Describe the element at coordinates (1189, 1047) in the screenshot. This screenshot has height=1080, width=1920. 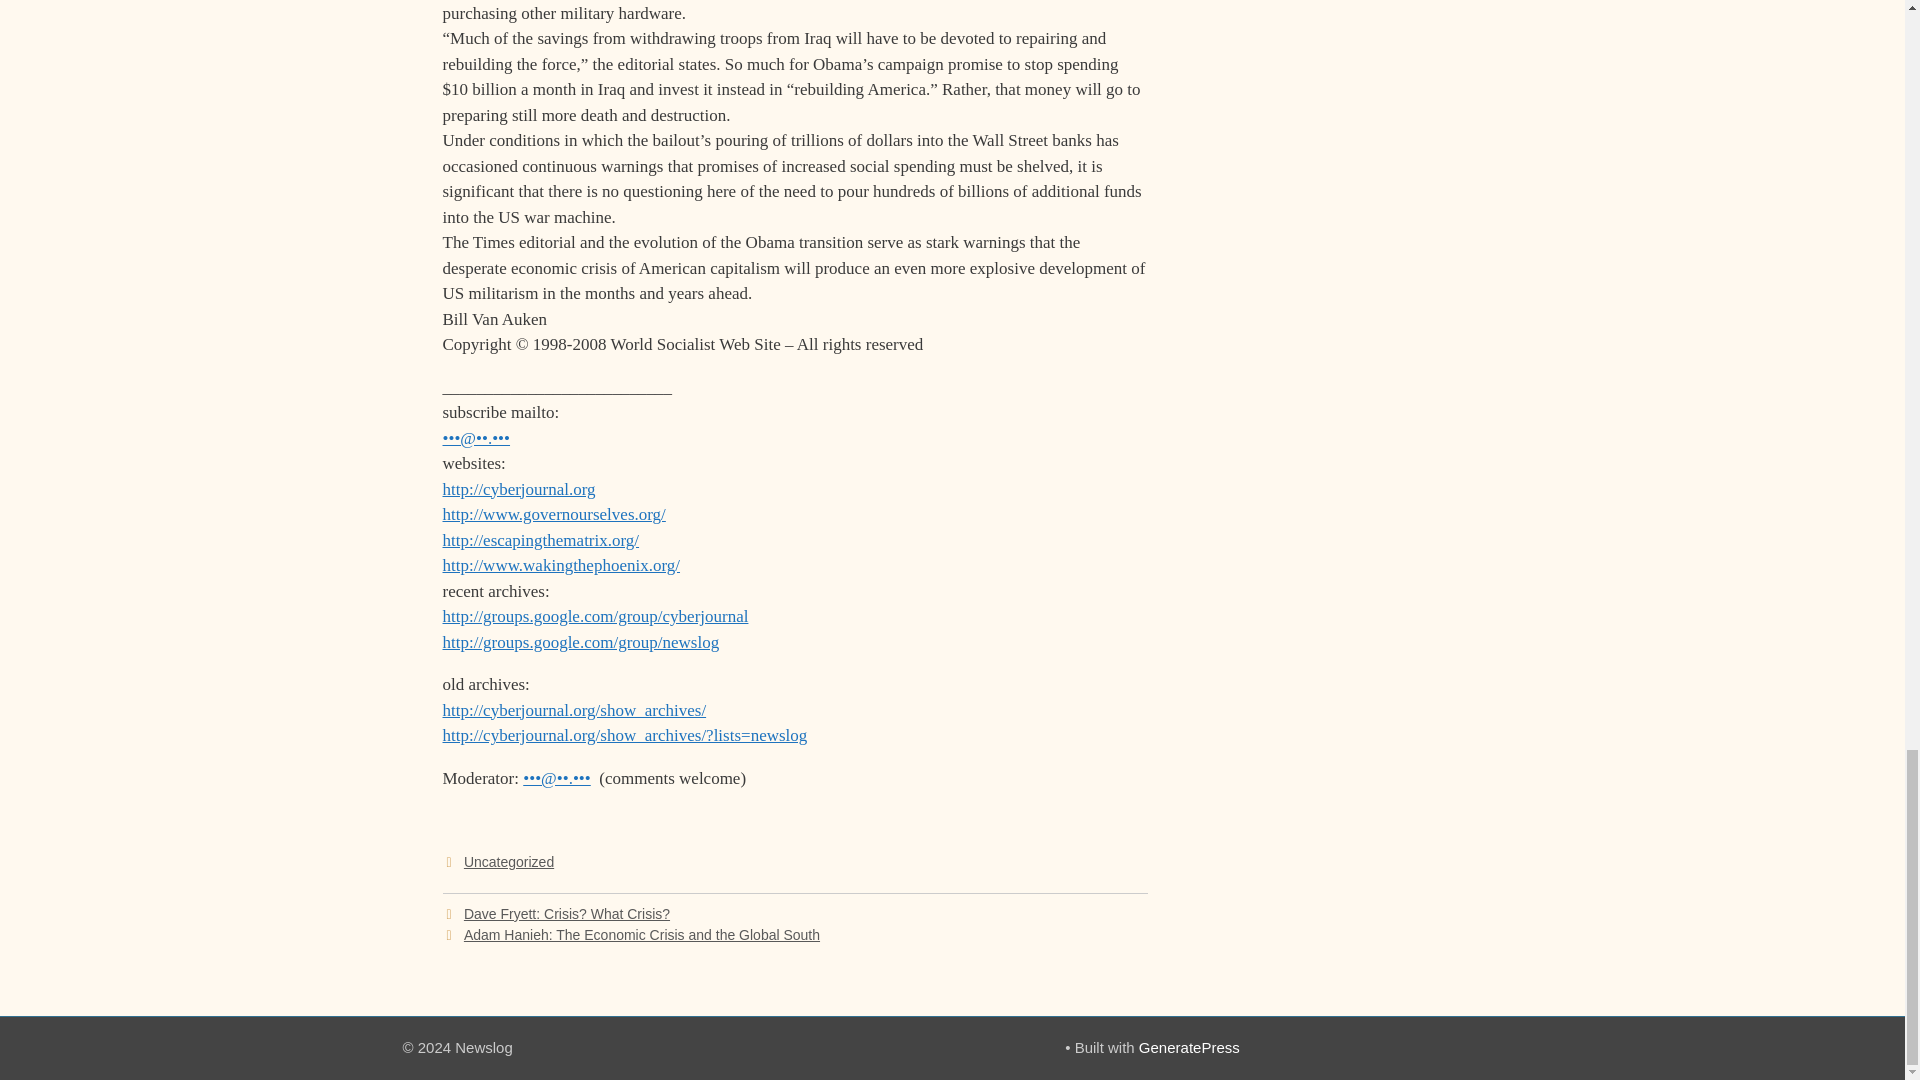
I see `GeneratePress` at that location.